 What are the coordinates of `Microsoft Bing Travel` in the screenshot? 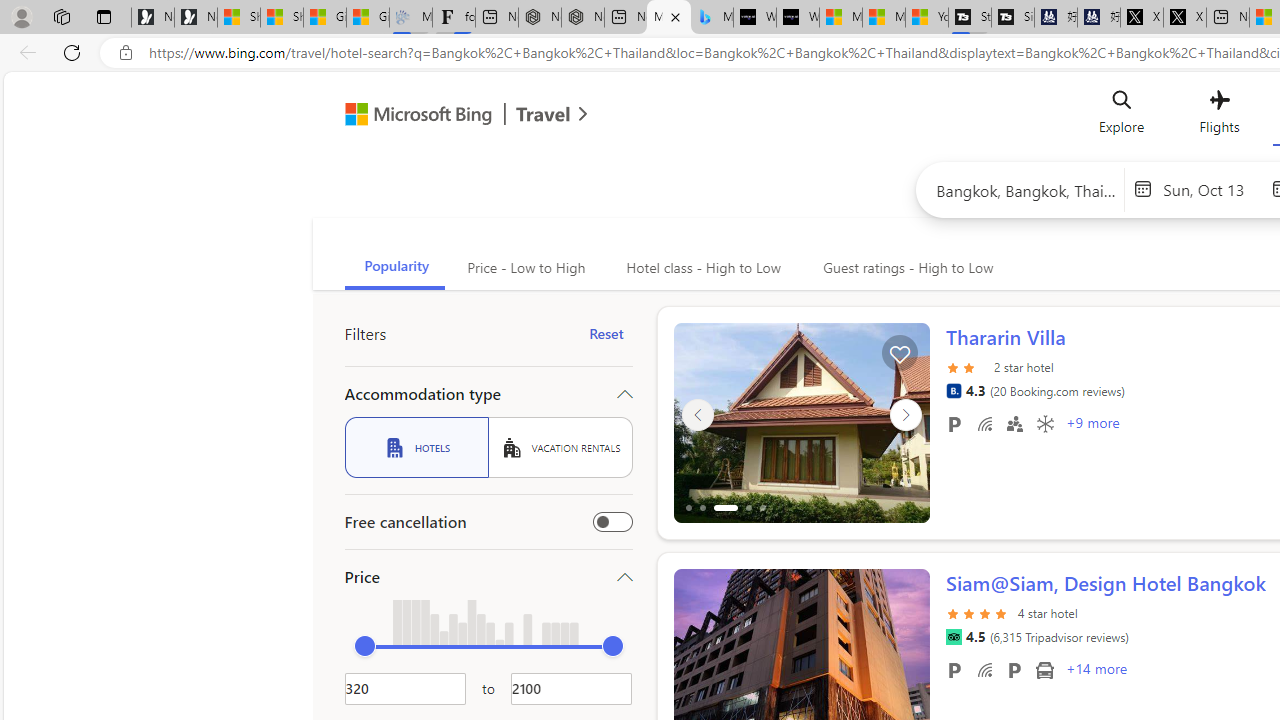 It's located at (445, 116).